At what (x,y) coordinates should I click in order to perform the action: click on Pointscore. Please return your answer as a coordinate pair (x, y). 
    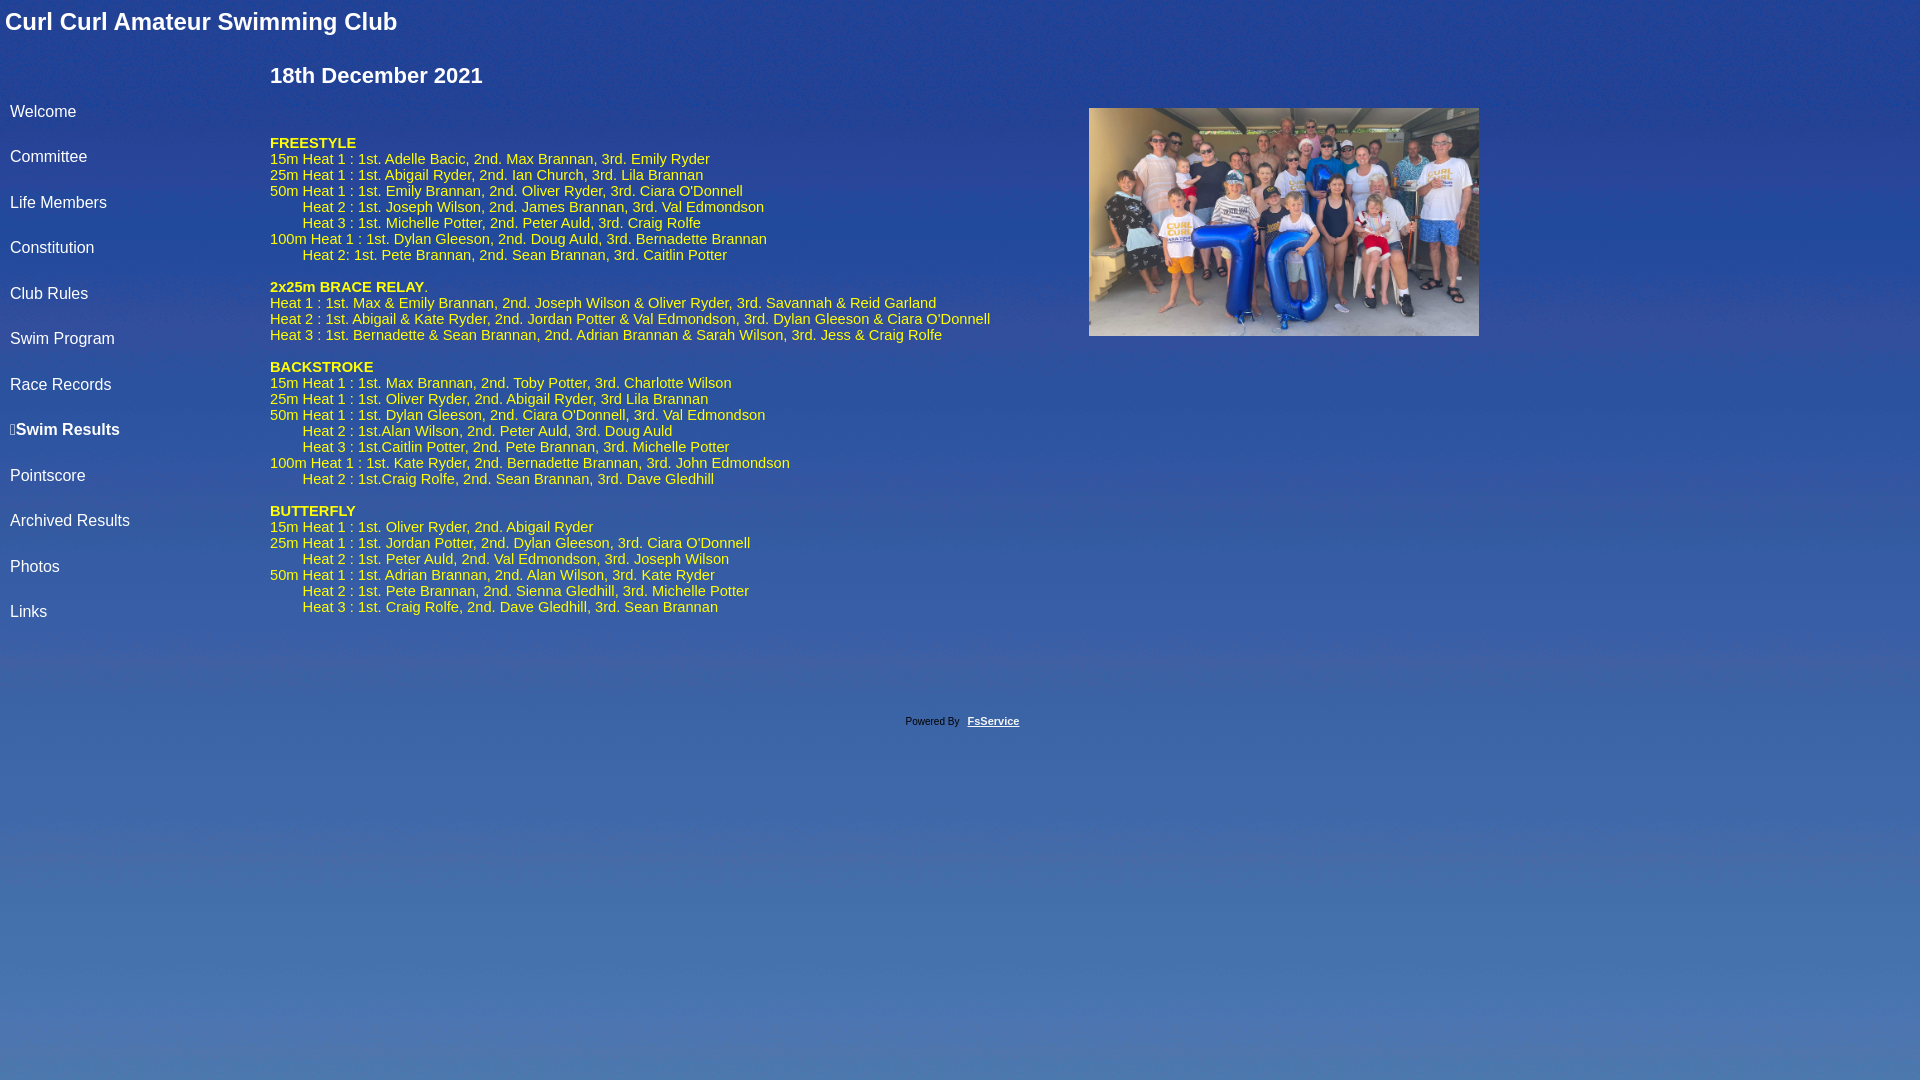
    Looking at the image, I should click on (132, 476).